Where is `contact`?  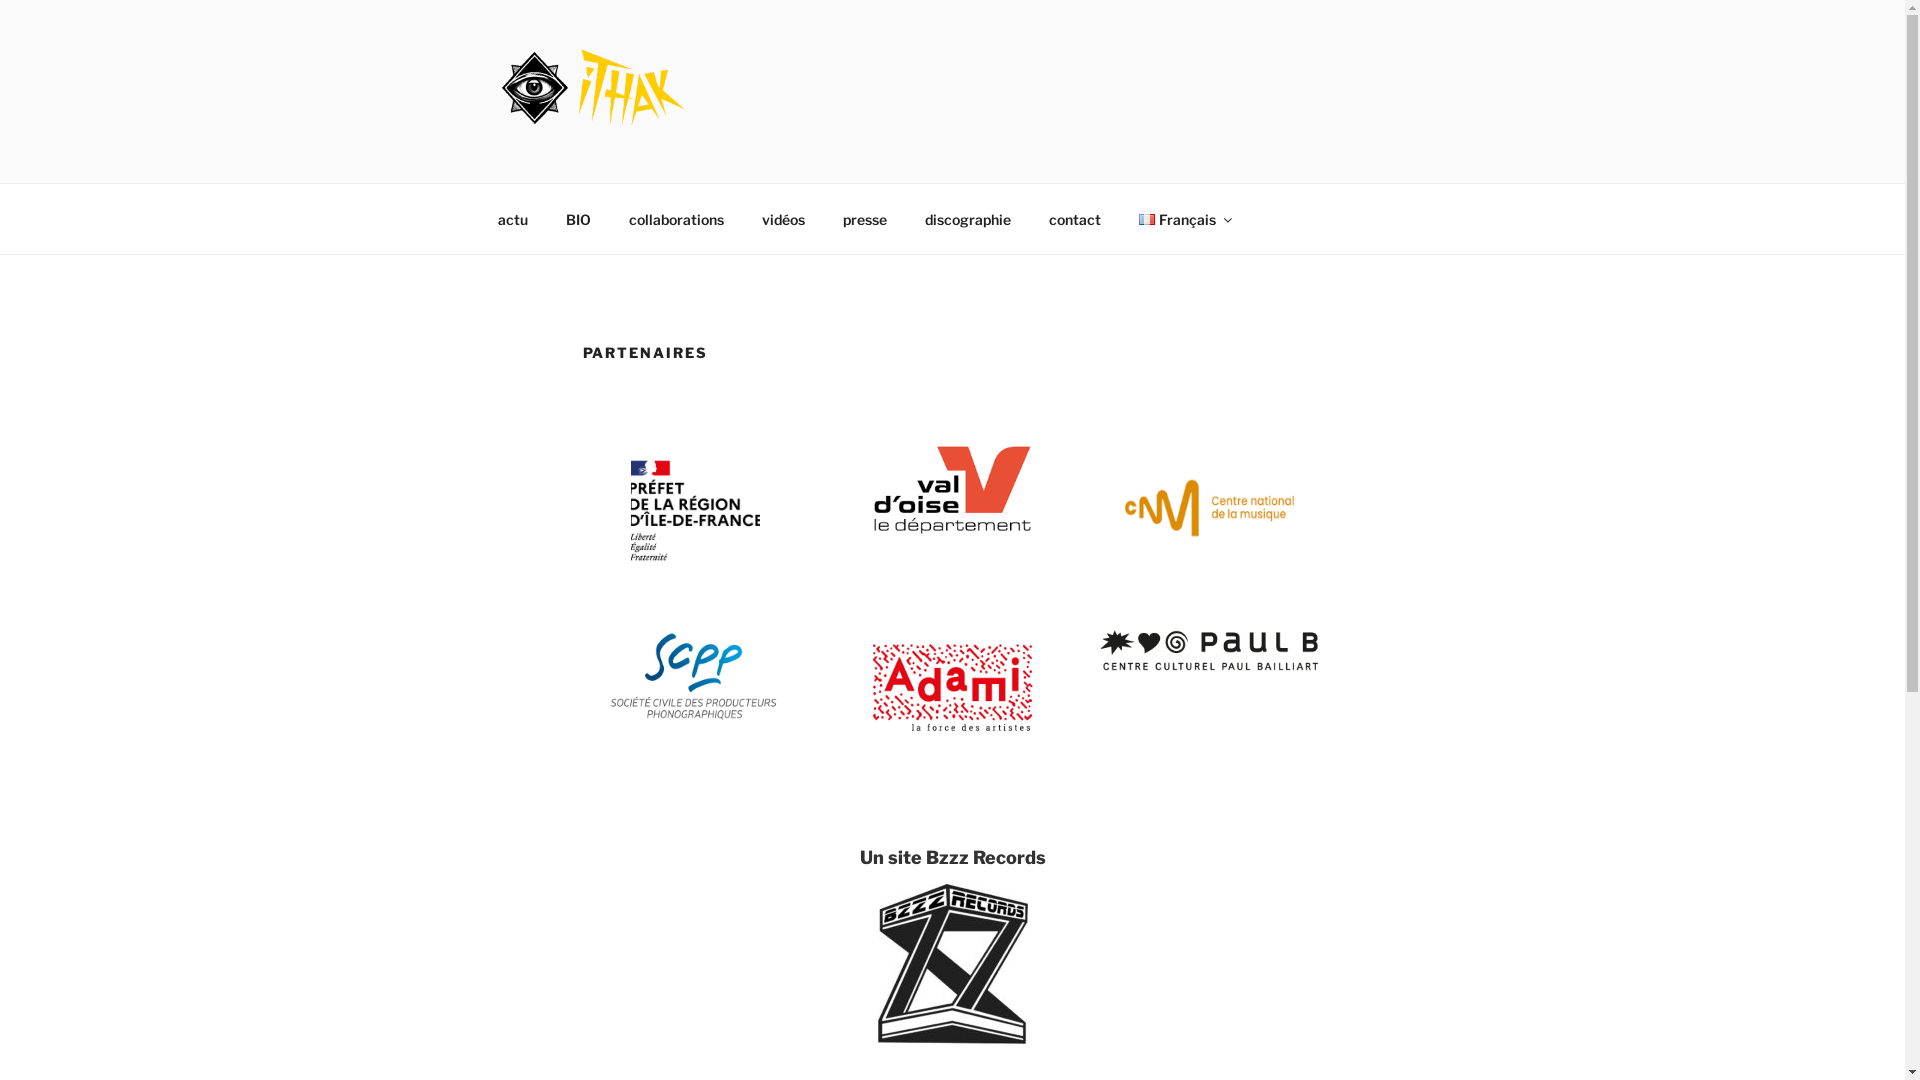
contact is located at coordinates (1076, 218).